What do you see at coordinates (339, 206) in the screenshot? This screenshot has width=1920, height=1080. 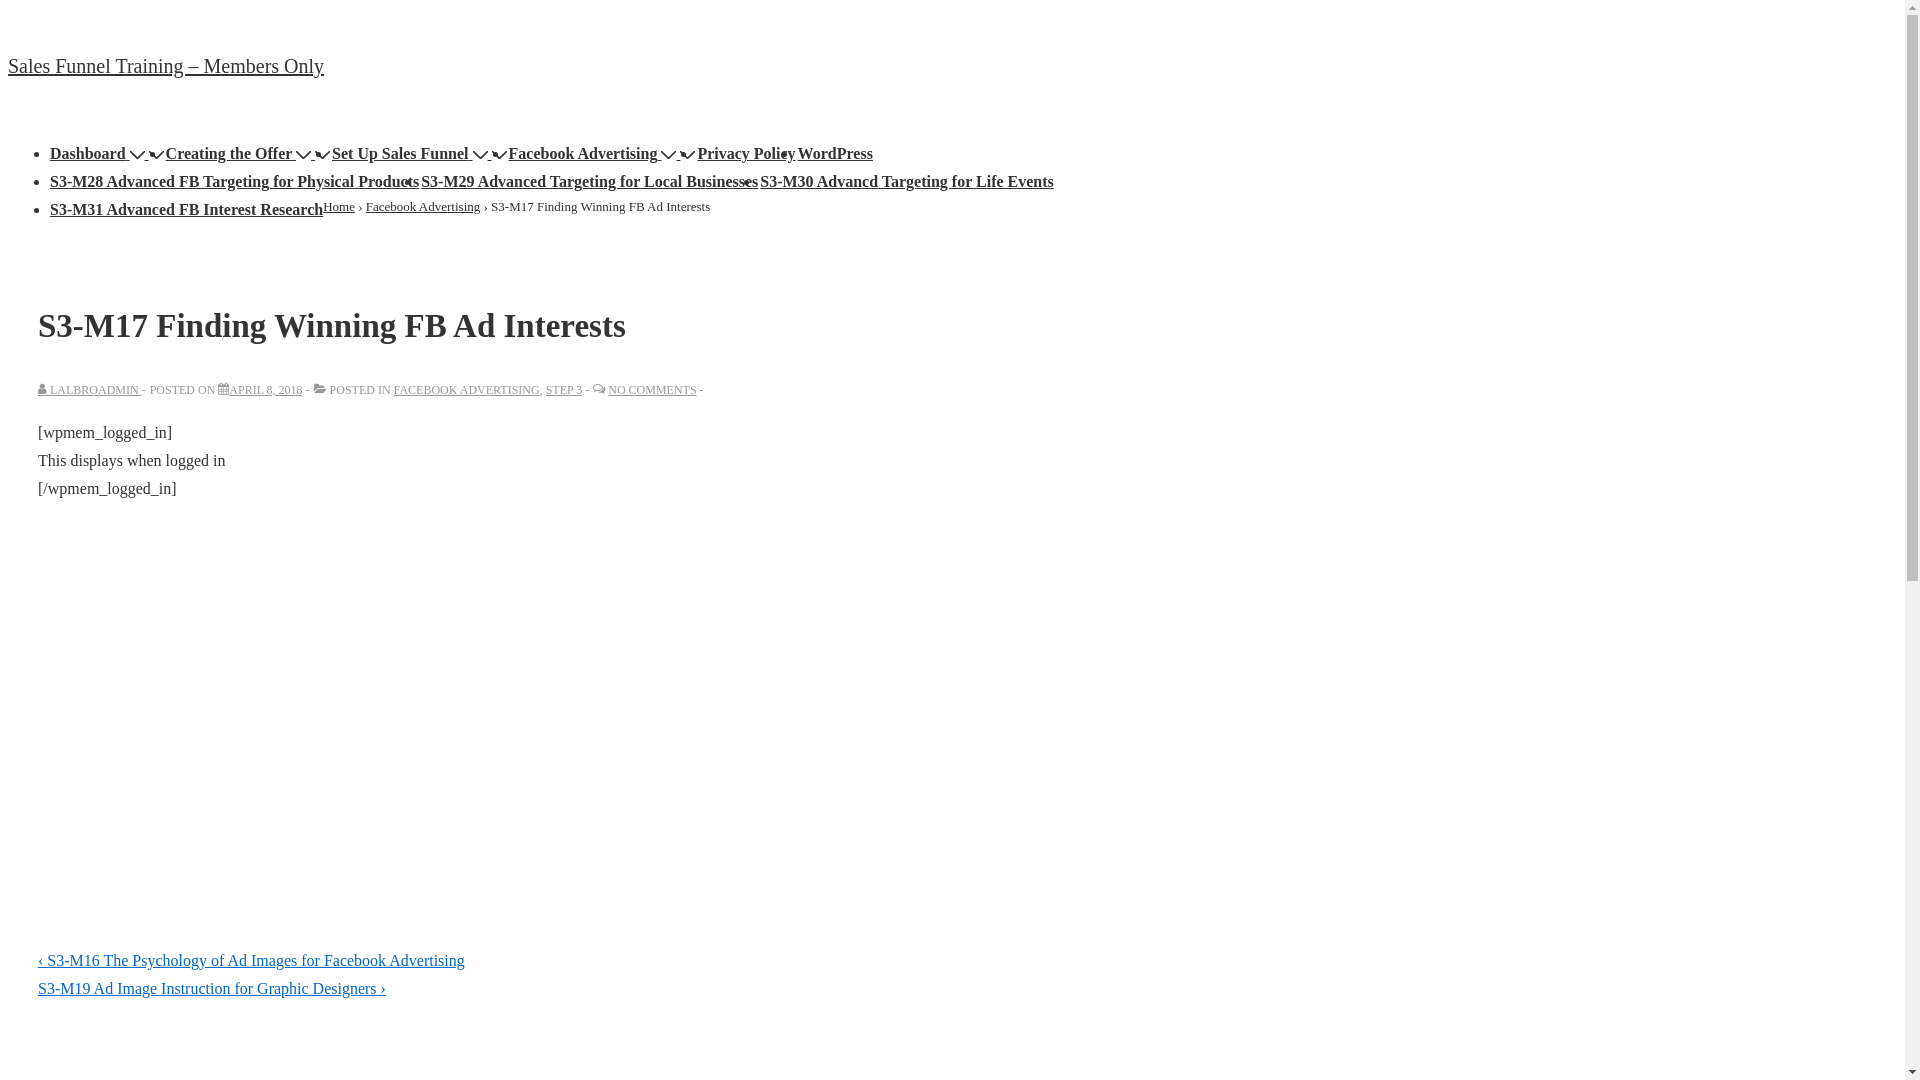 I see `Home` at bounding box center [339, 206].